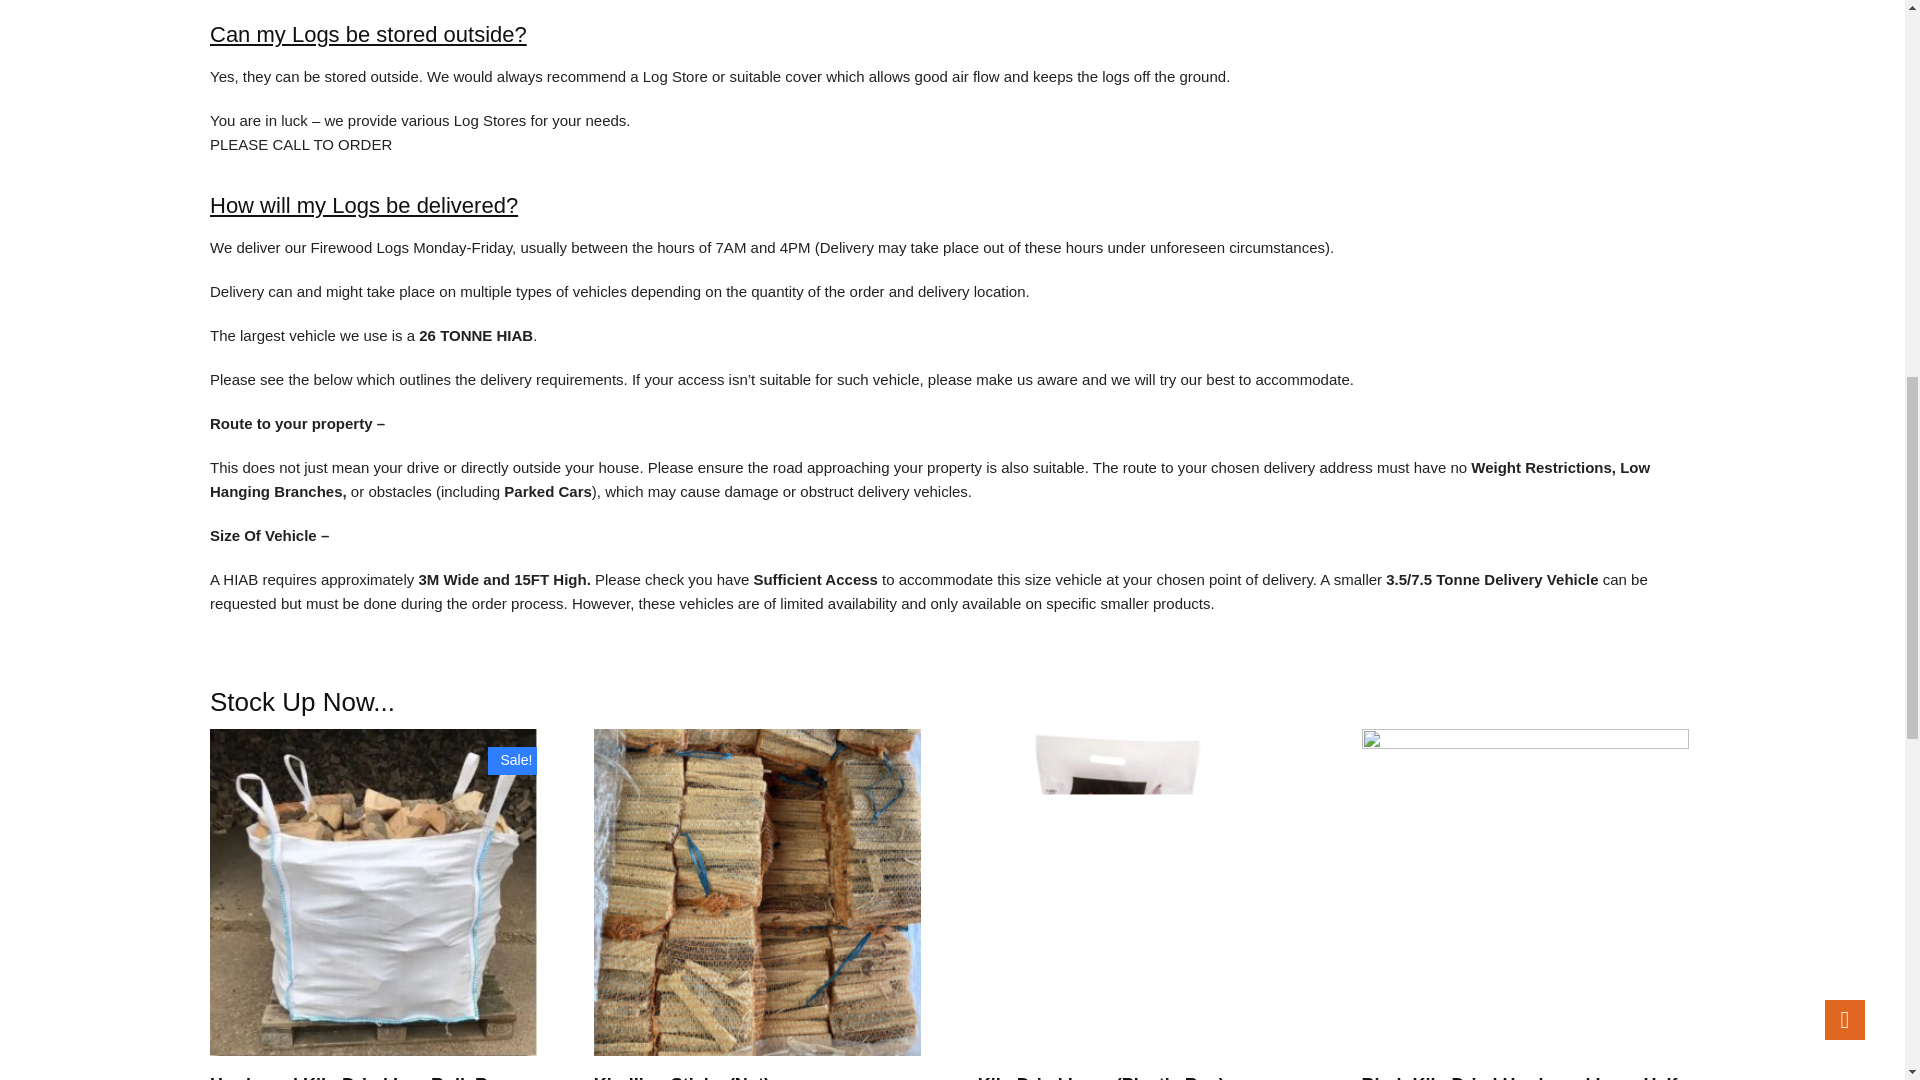 This screenshot has width=1920, height=1080. What do you see at coordinates (364, 206) in the screenshot?
I see `How will my Logs be delivered?` at bounding box center [364, 206].